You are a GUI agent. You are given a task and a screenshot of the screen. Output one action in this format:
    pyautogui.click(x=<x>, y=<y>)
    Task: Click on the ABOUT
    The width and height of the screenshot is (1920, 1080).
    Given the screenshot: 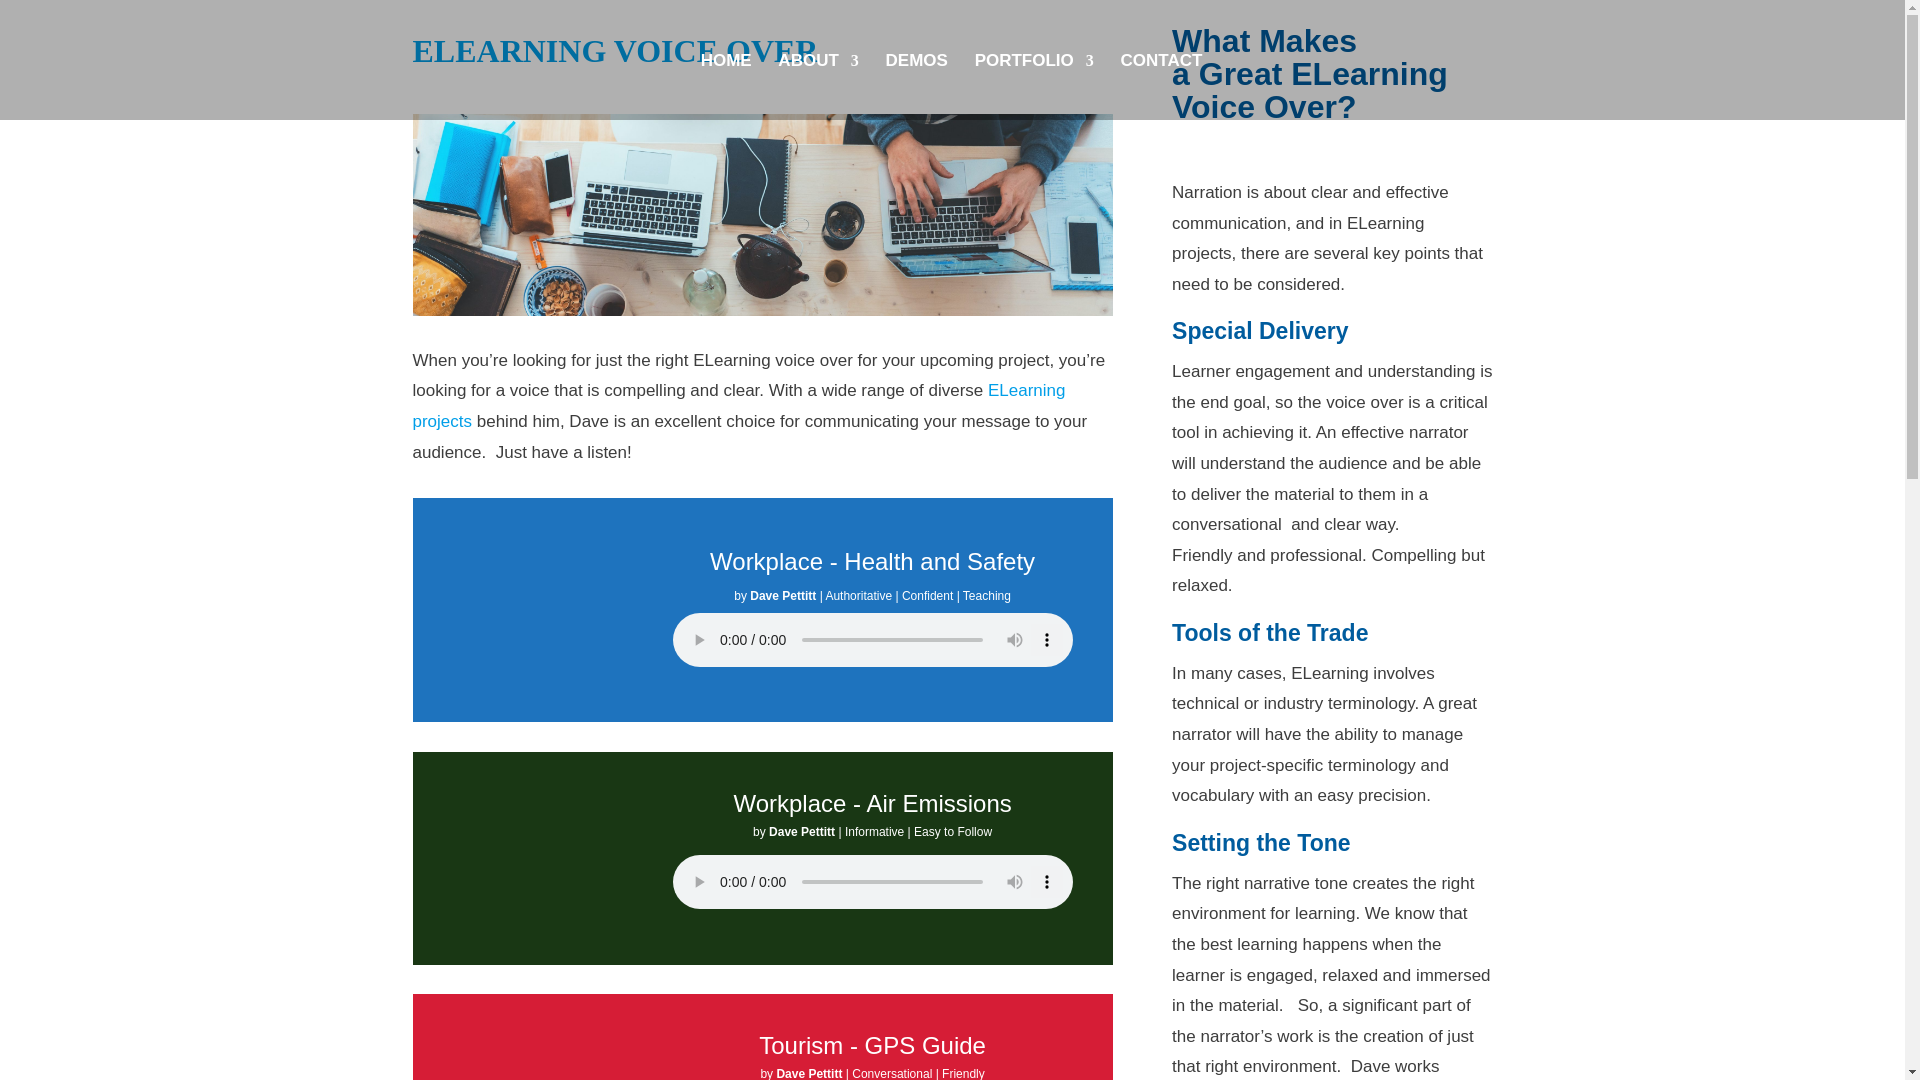 What is the action you would take?
    pyautogui.click(x=818, y=86)
    